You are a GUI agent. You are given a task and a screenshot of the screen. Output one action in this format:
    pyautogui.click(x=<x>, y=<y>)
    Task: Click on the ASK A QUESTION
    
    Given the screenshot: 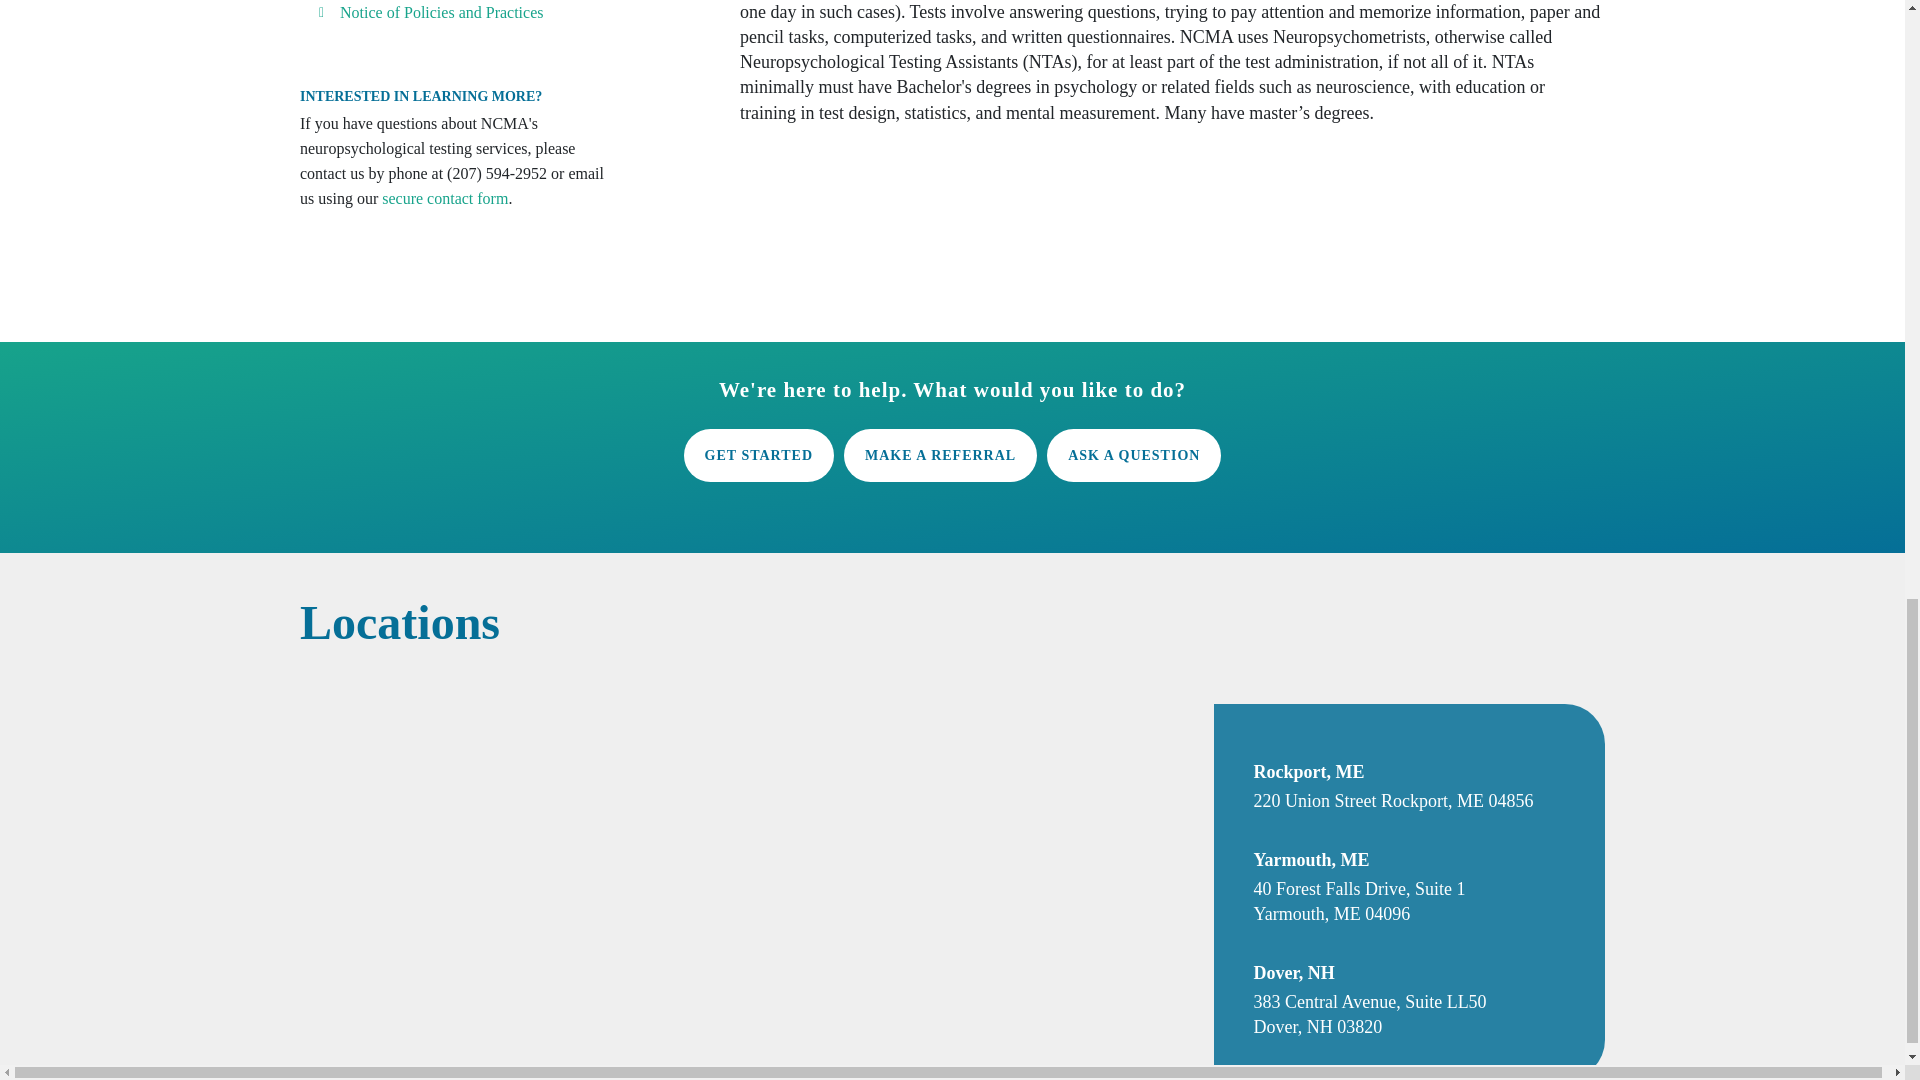 What is the action you would take?
    pyautogui.click(x=1134, y=454)
    